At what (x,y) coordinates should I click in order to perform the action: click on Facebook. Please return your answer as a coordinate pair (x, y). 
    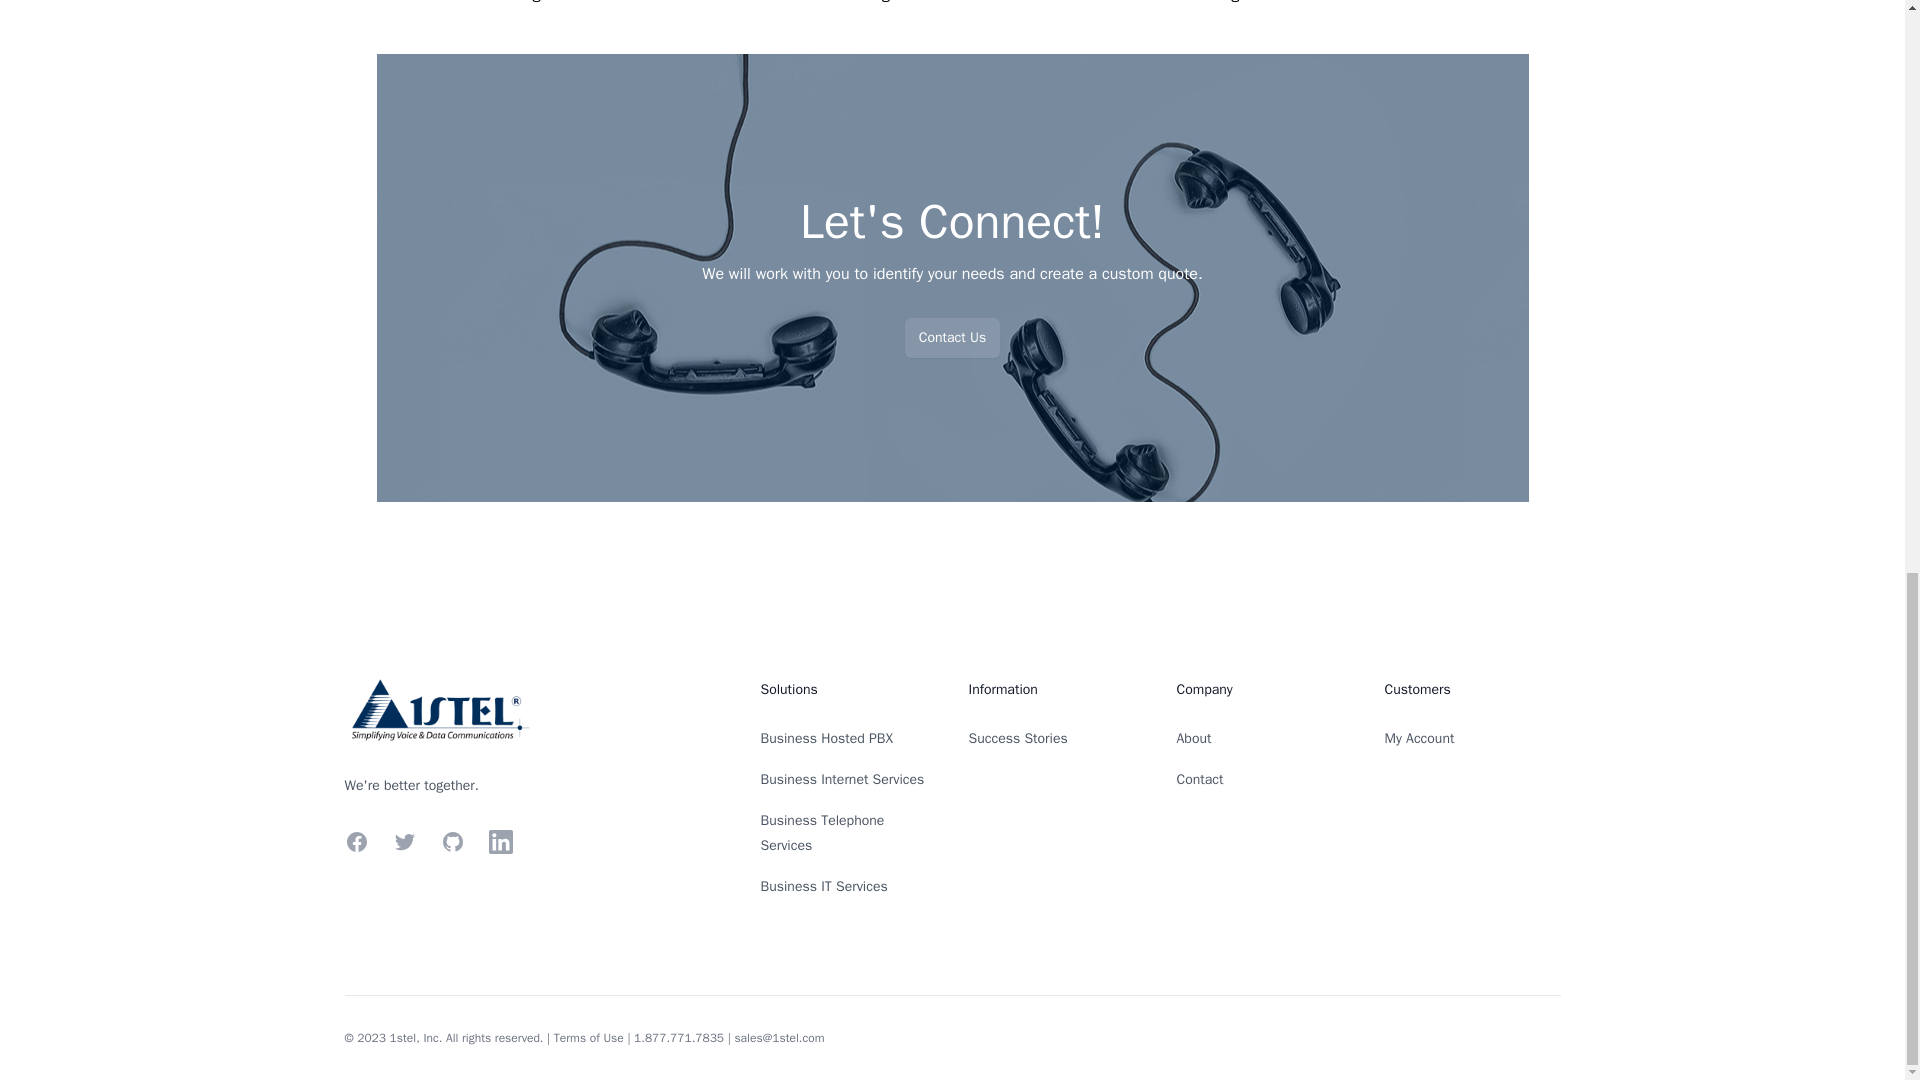
    Looking at the image, I should click on (356, 842).